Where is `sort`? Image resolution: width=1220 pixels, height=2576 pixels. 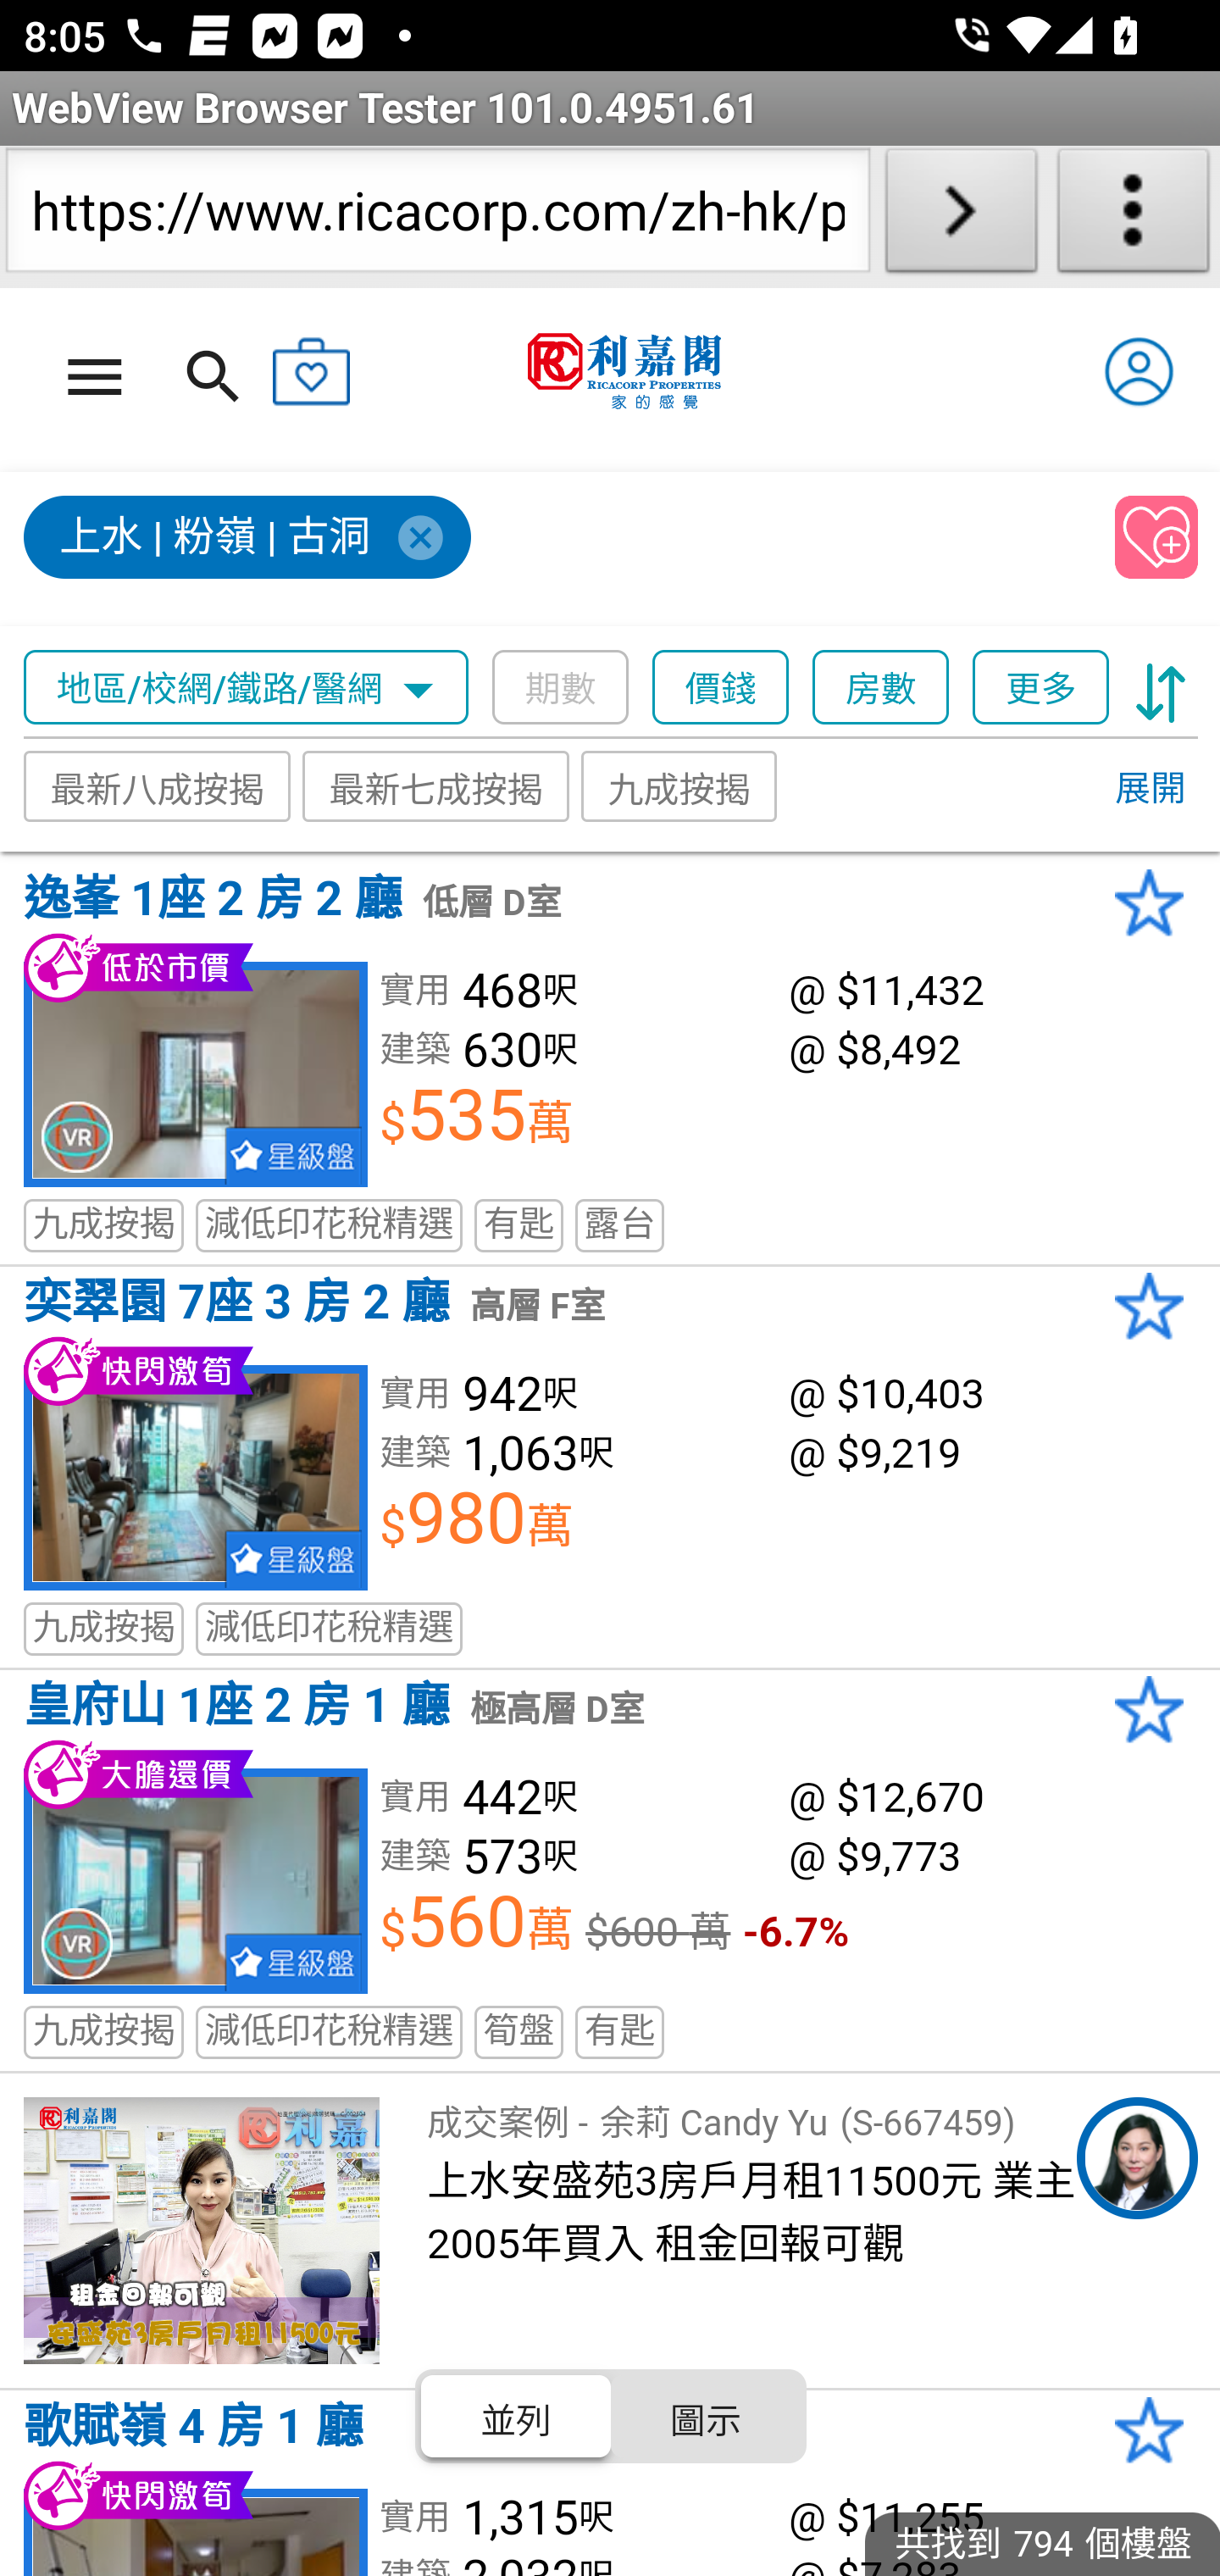 sort is located at coordinates (1161, 688).